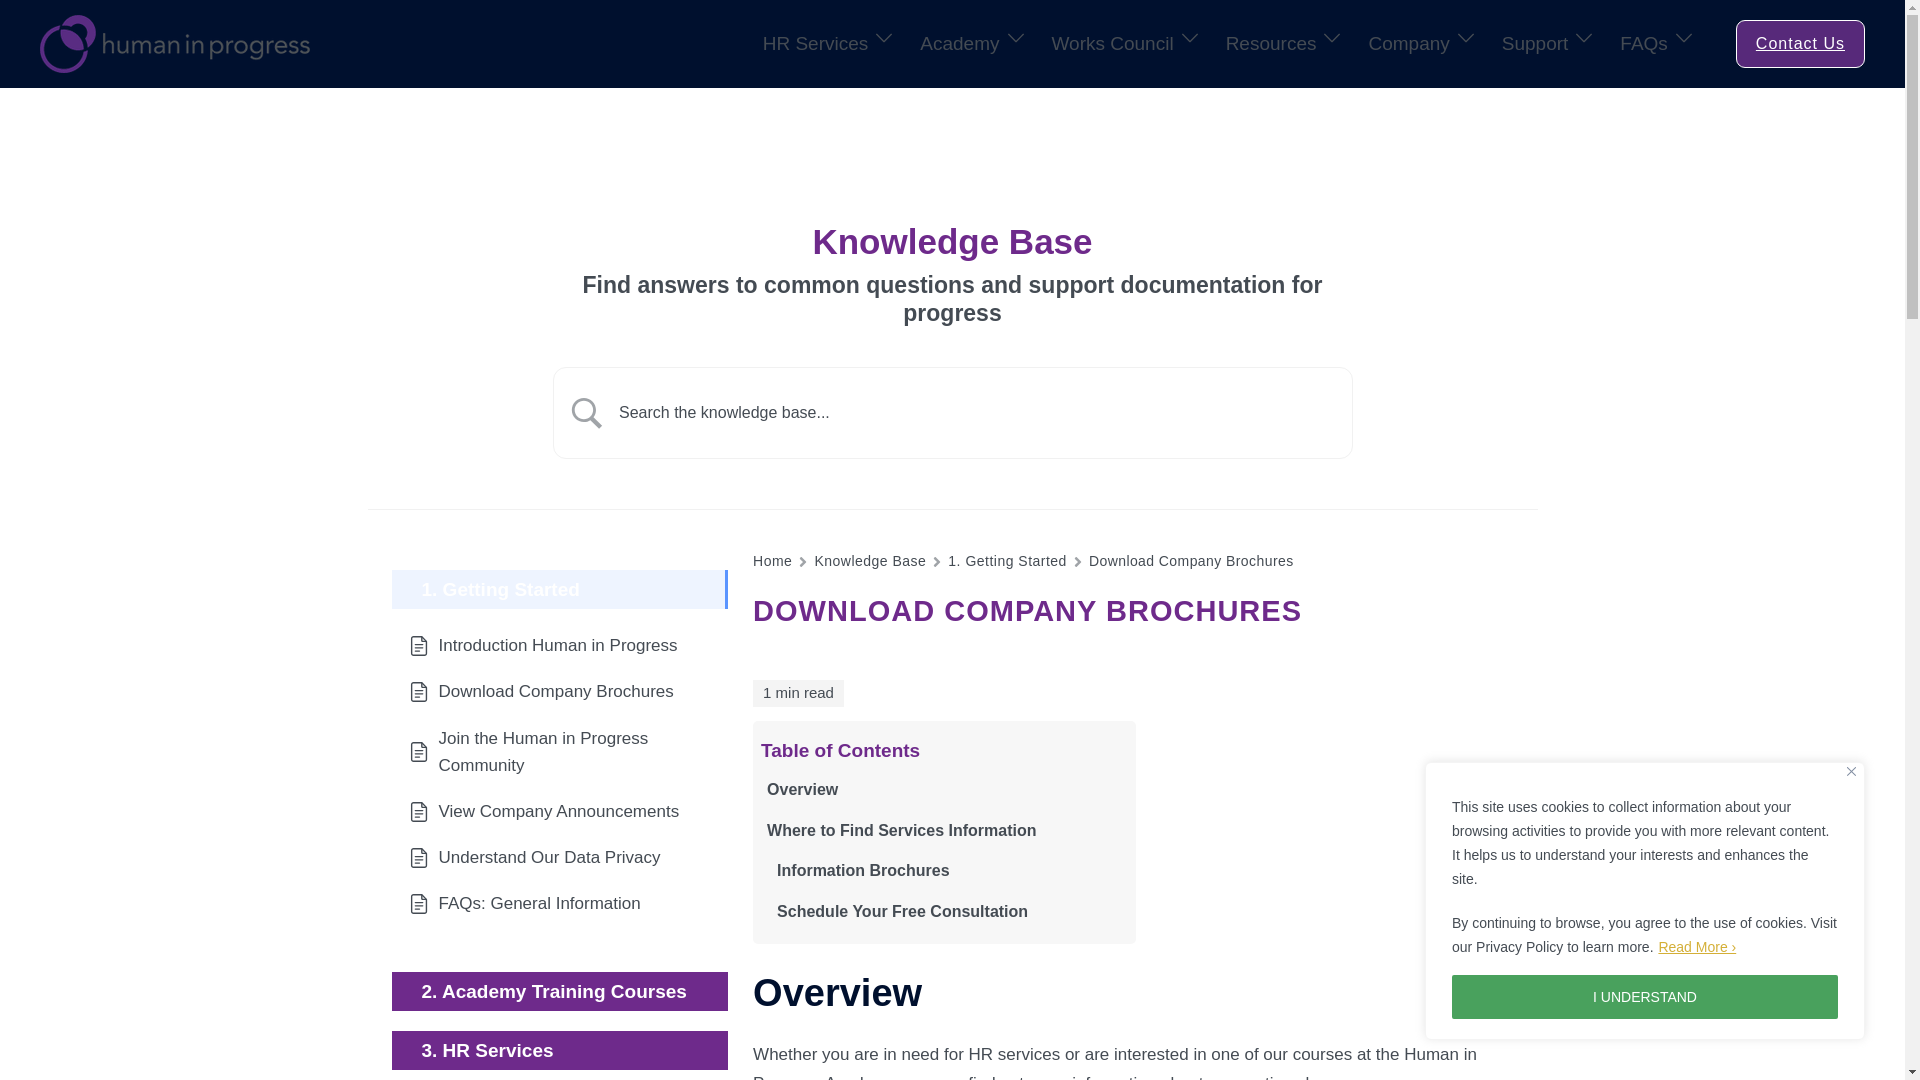  What do you see at coordinates (1112, 44) in the screenshot?
I see `Works Council` at bounding box center [1112, 44].